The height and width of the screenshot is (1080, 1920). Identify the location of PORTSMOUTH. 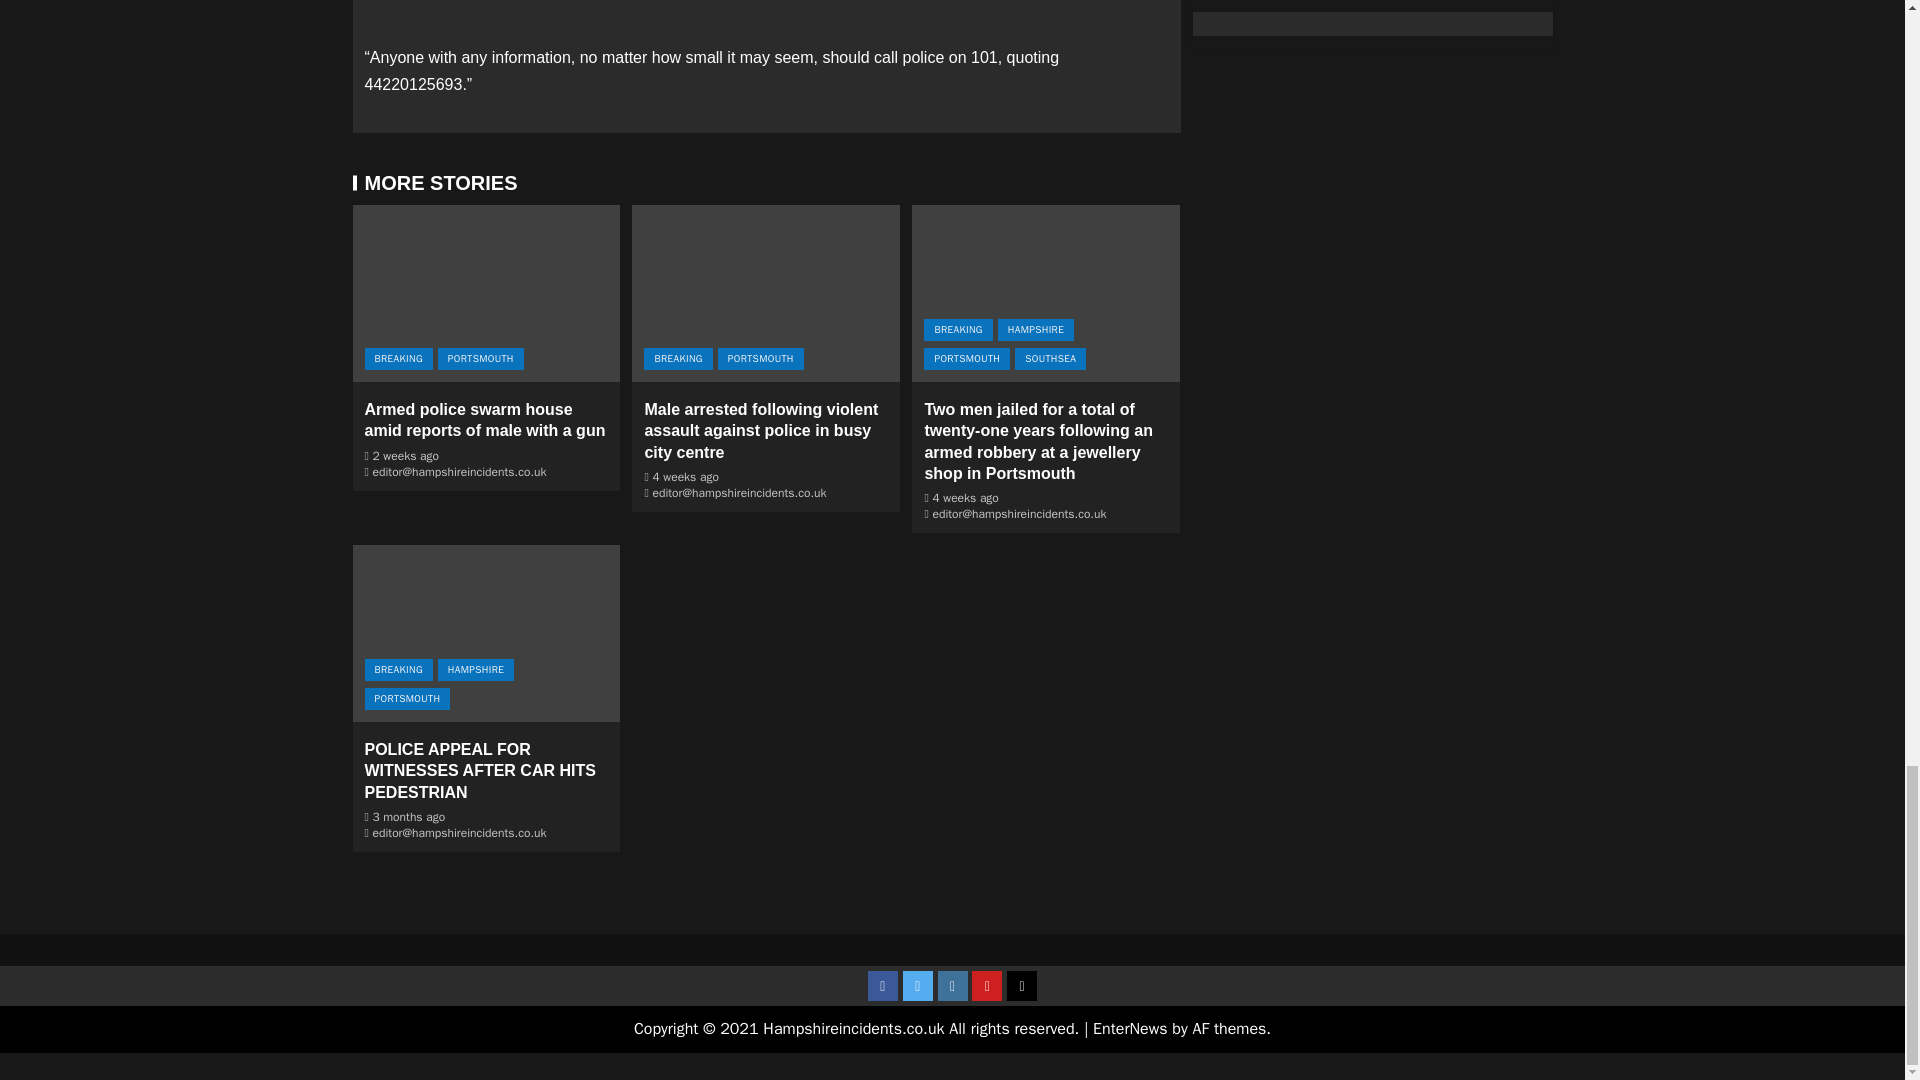
(480, 358).